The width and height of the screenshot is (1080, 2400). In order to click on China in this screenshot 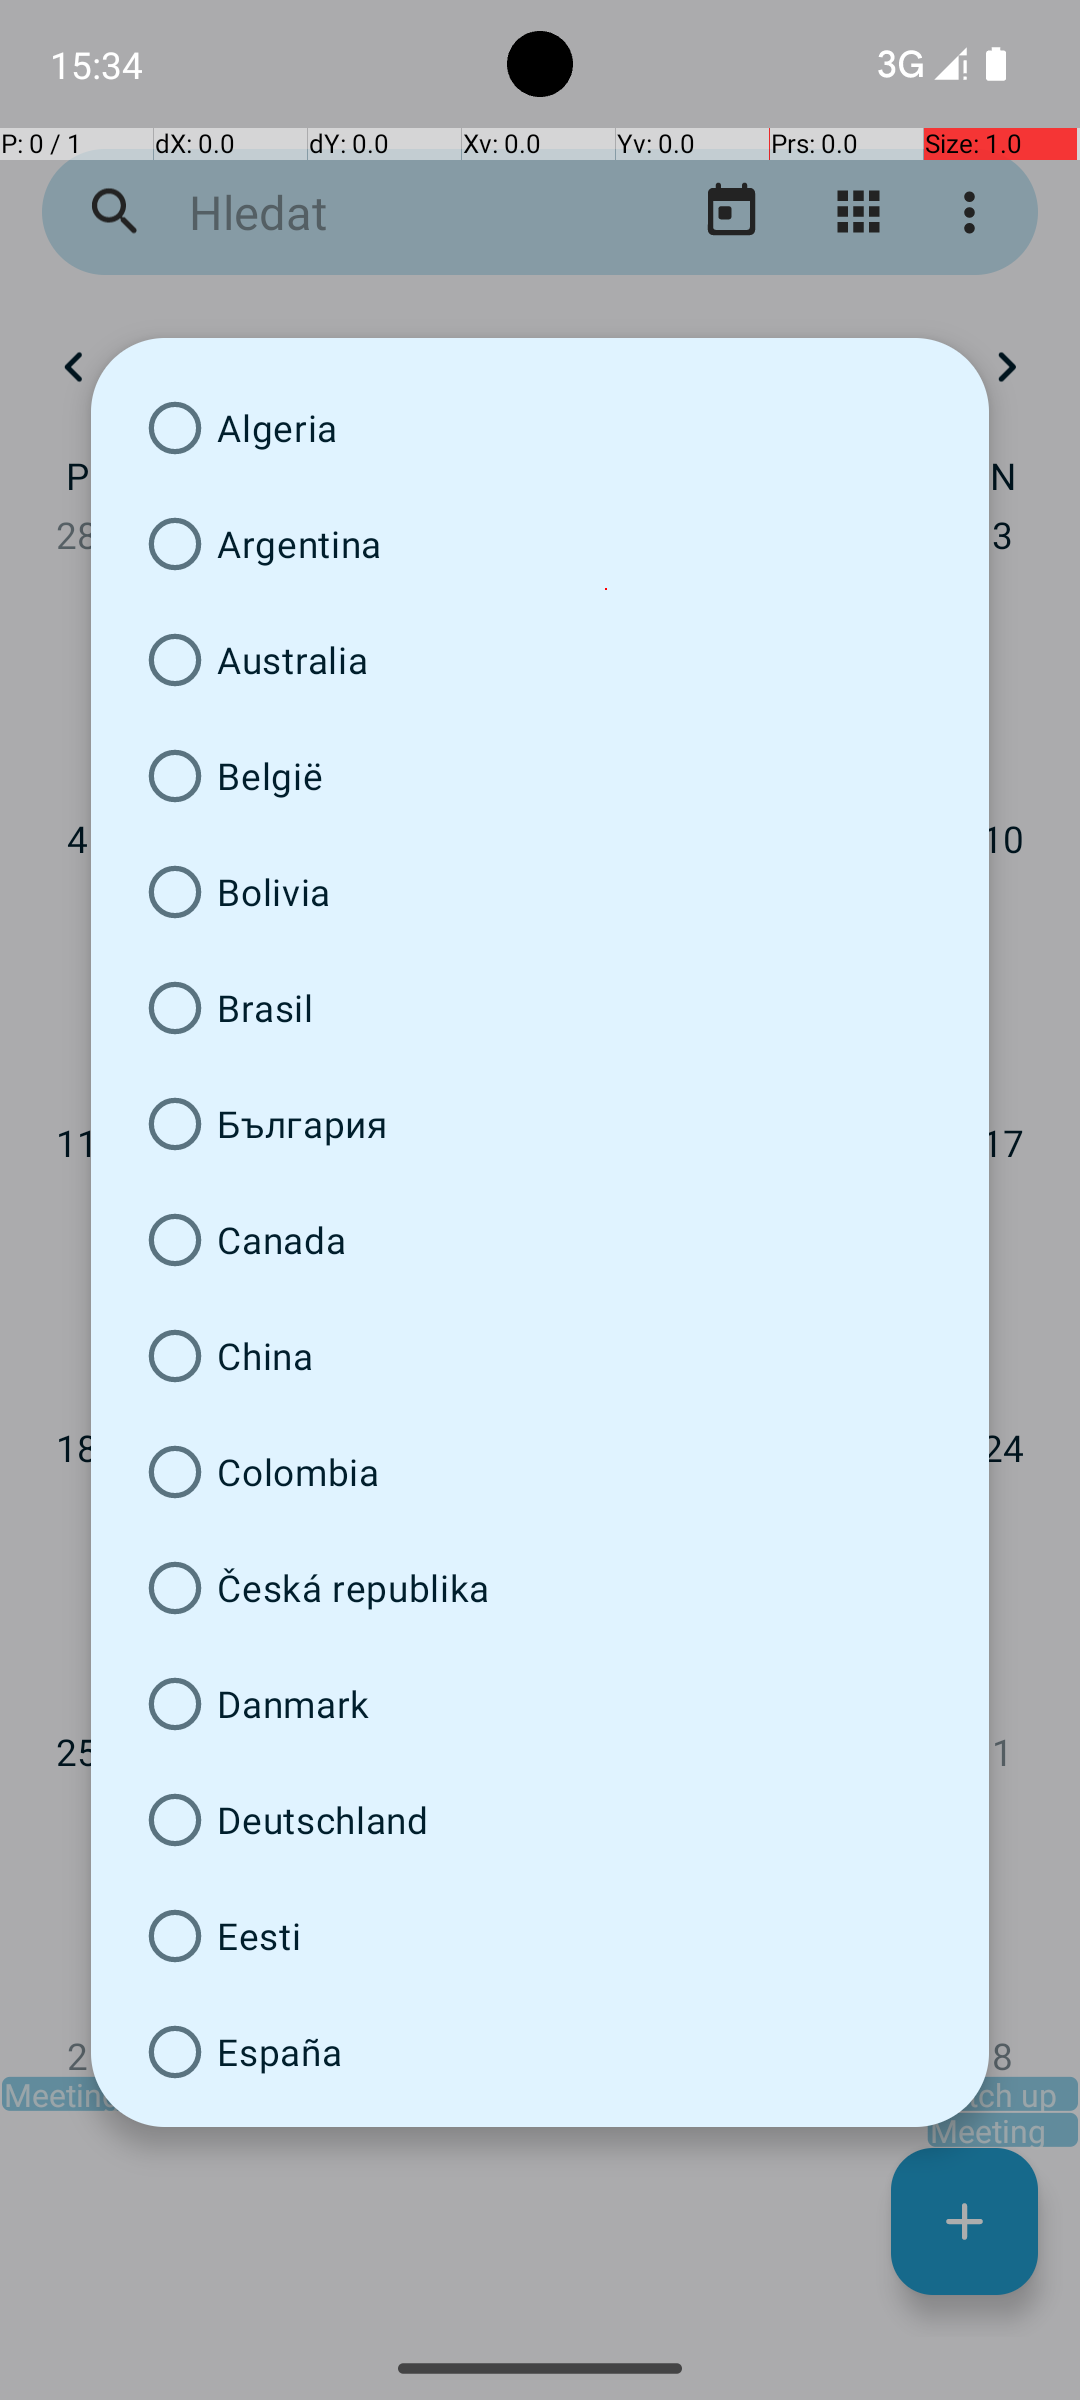, I will do `click(540, 1356)`.